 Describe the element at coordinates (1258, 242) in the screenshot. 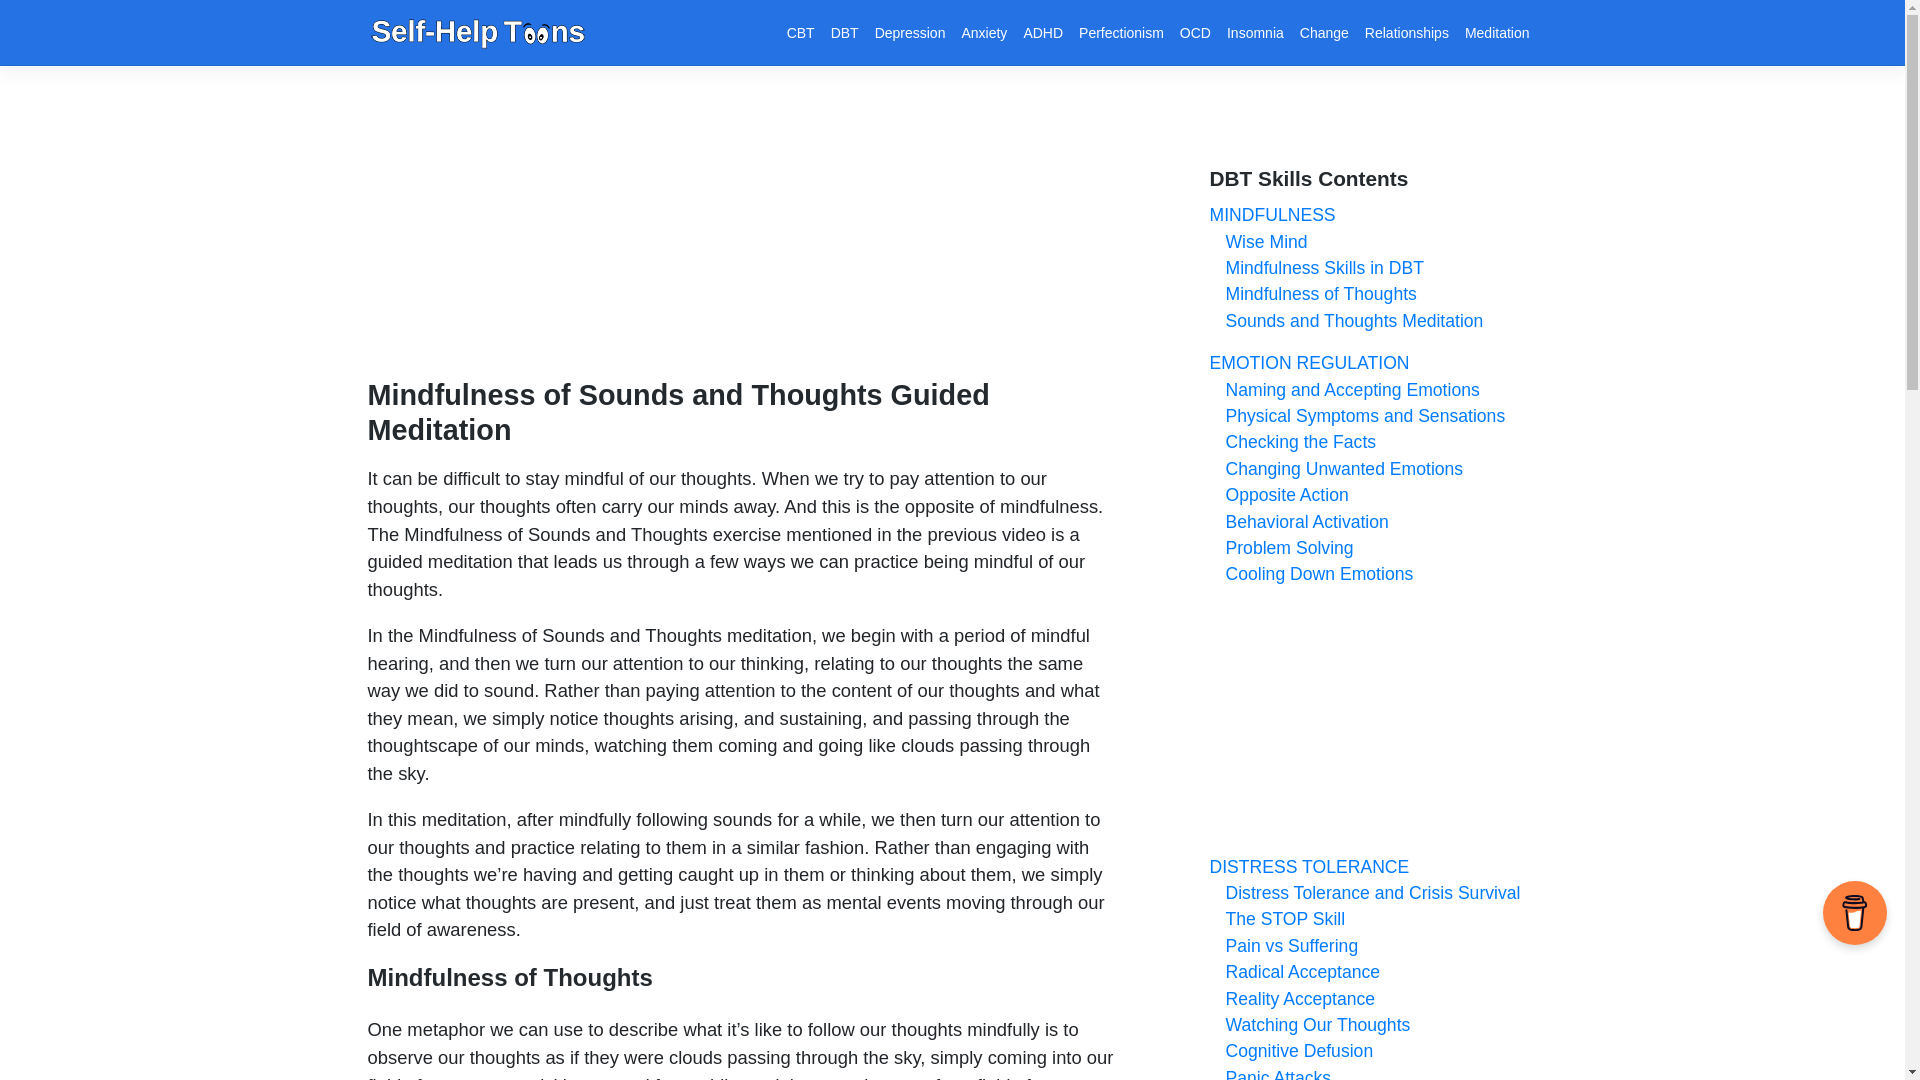

I see `Wise Mind` at that location.